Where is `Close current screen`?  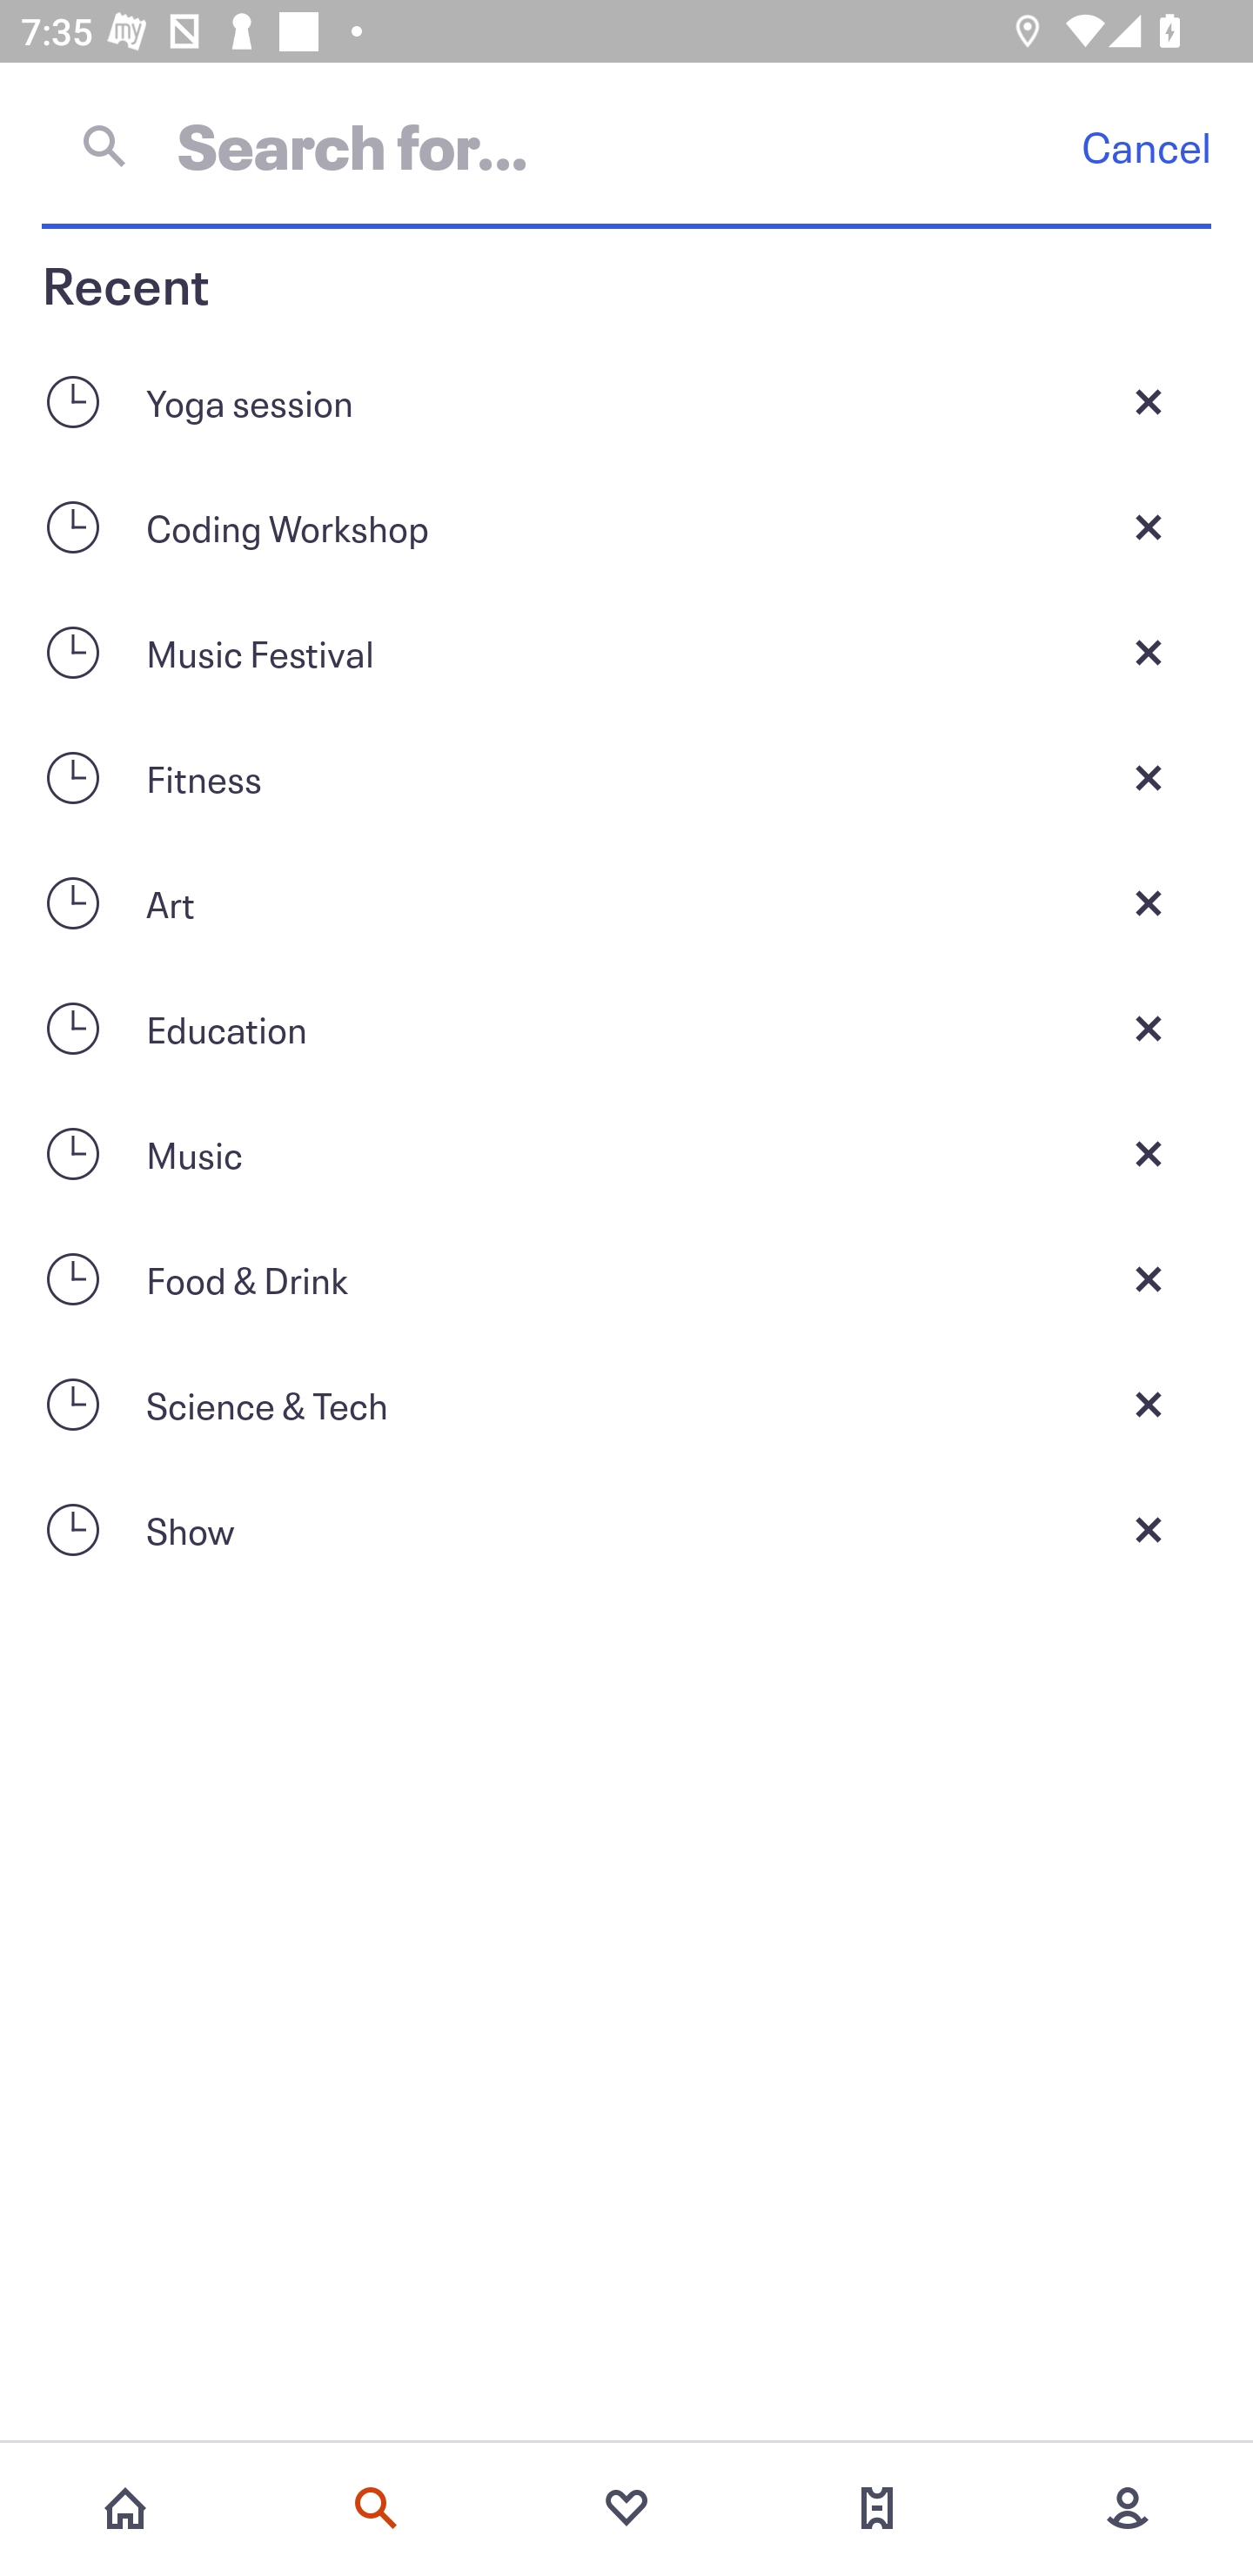
Close current screen is located at coordinates (1149, 1029).